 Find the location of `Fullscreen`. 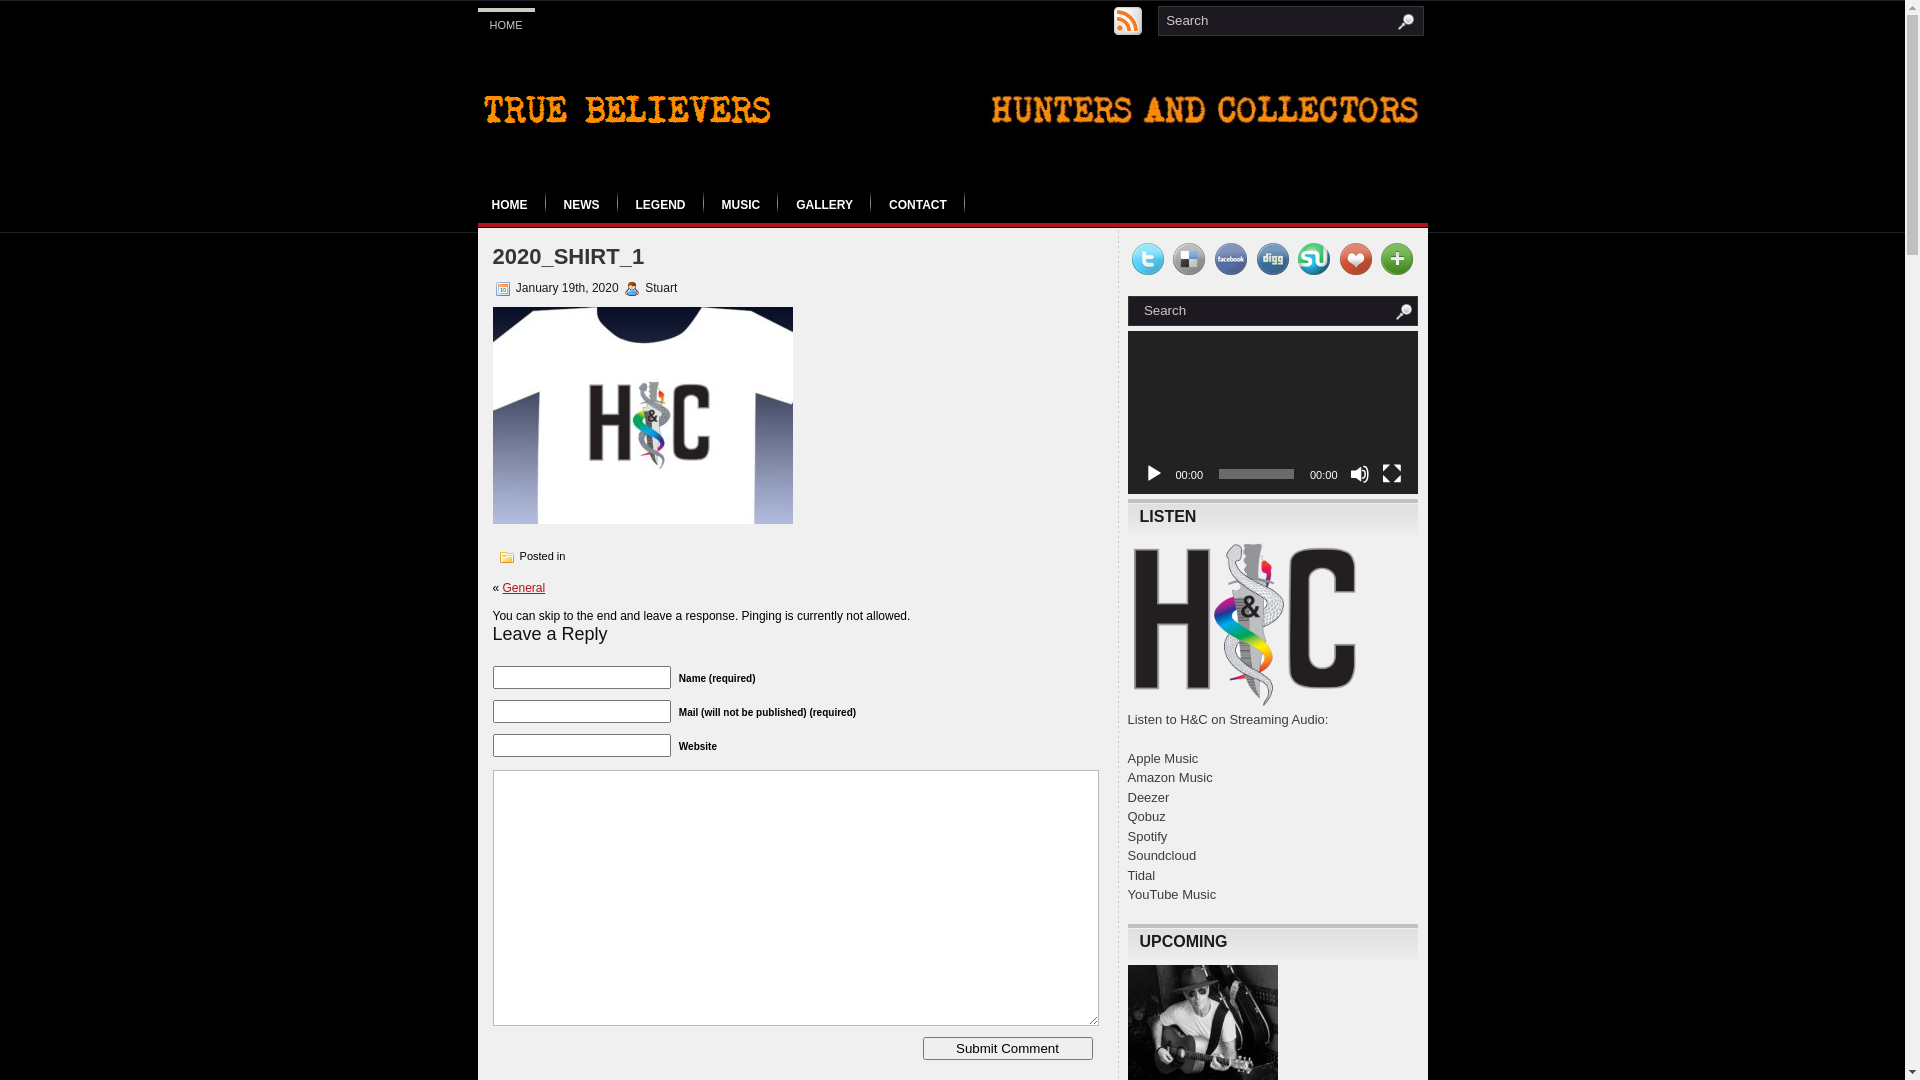

Fullscreen is located at coordinates (1392, 474).